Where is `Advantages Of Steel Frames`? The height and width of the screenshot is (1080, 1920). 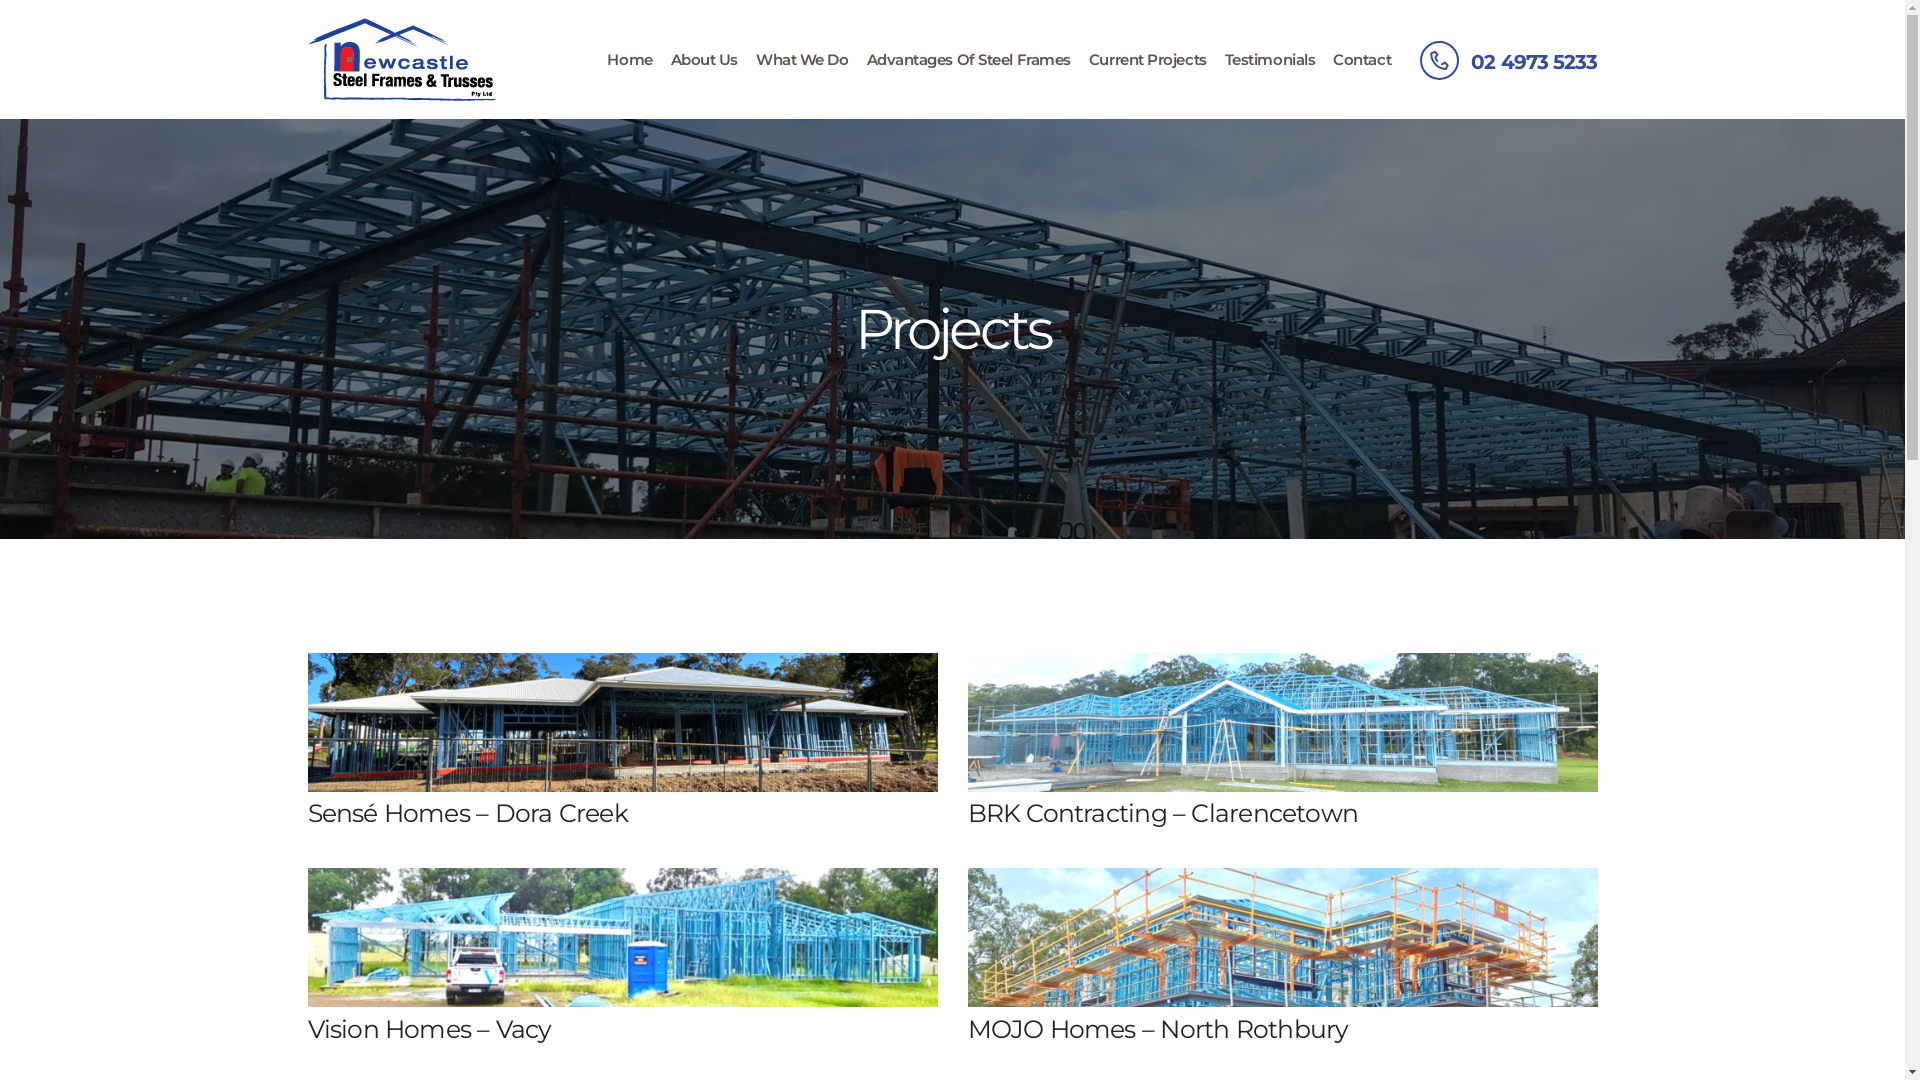
Advantages Of Steel Frames is located at coordinates (969, 60).